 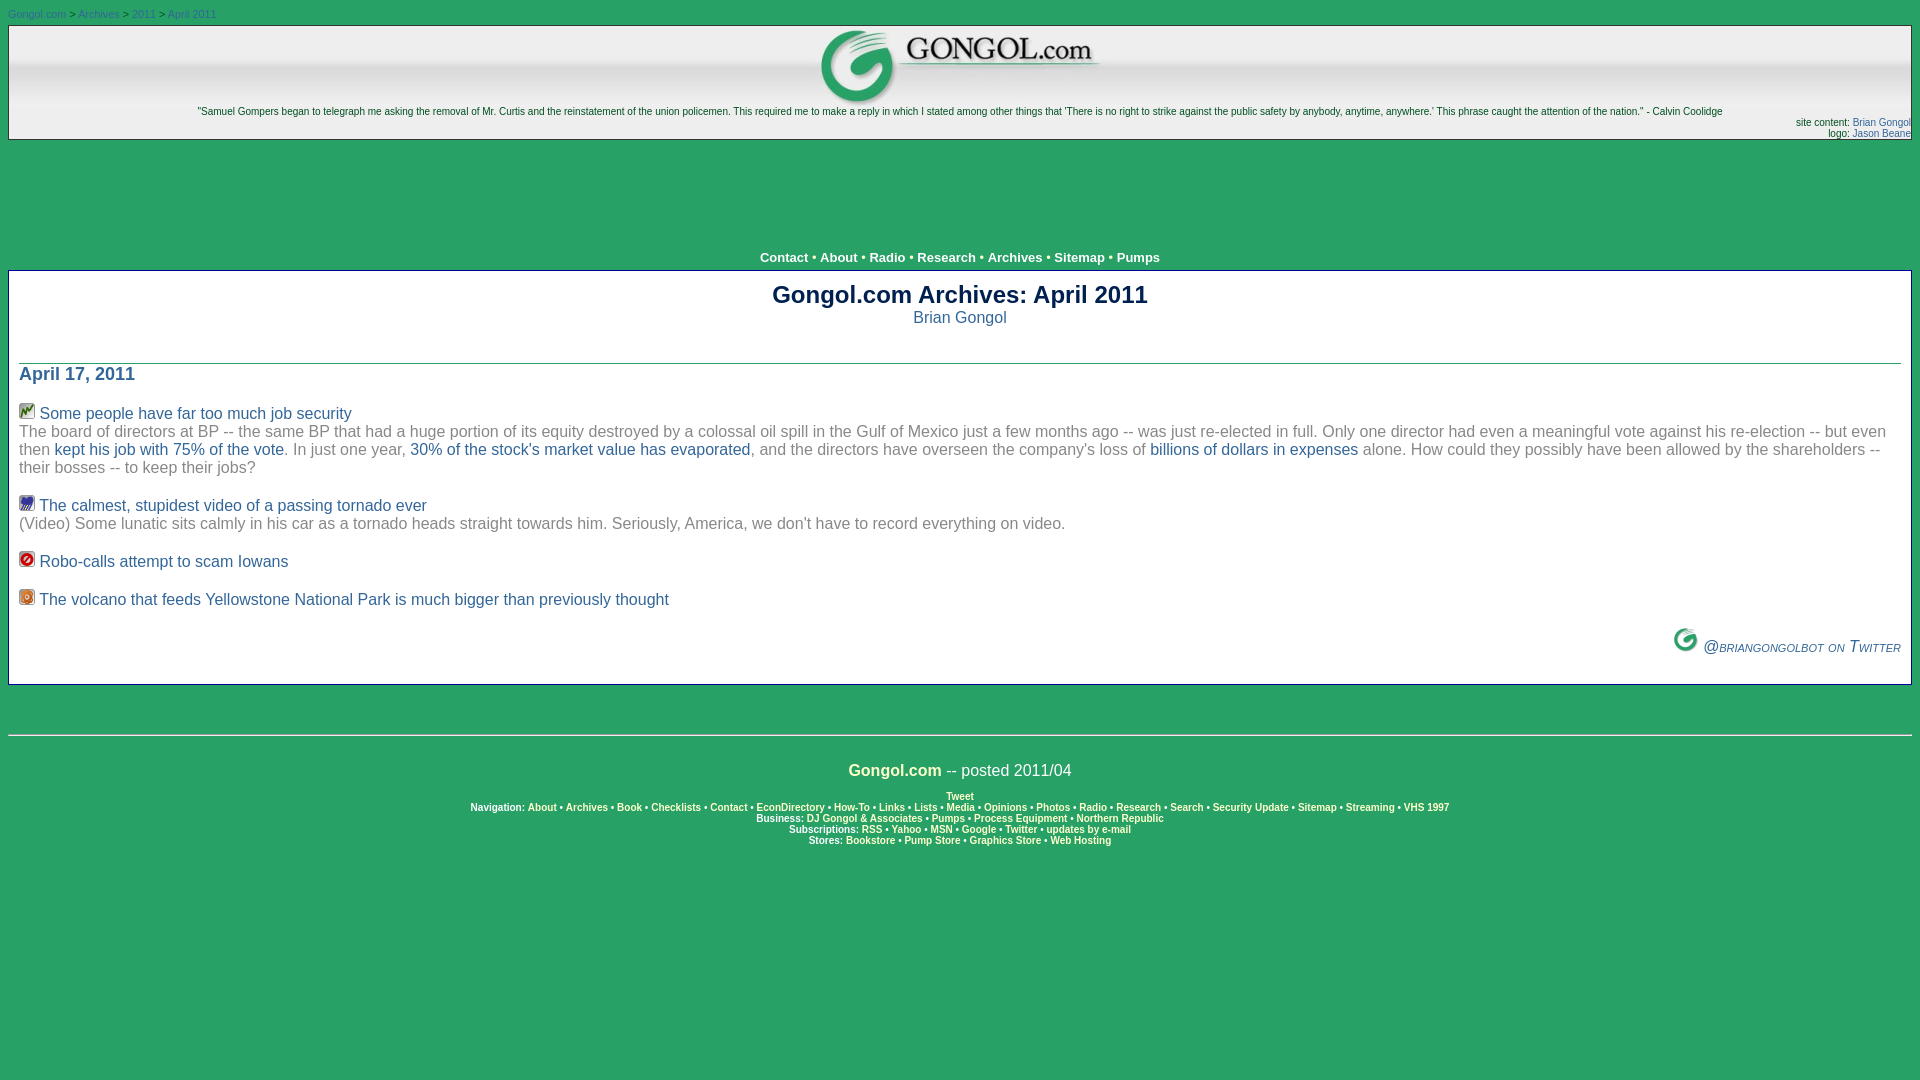 I want to click on About, so click(x=838, y=256).